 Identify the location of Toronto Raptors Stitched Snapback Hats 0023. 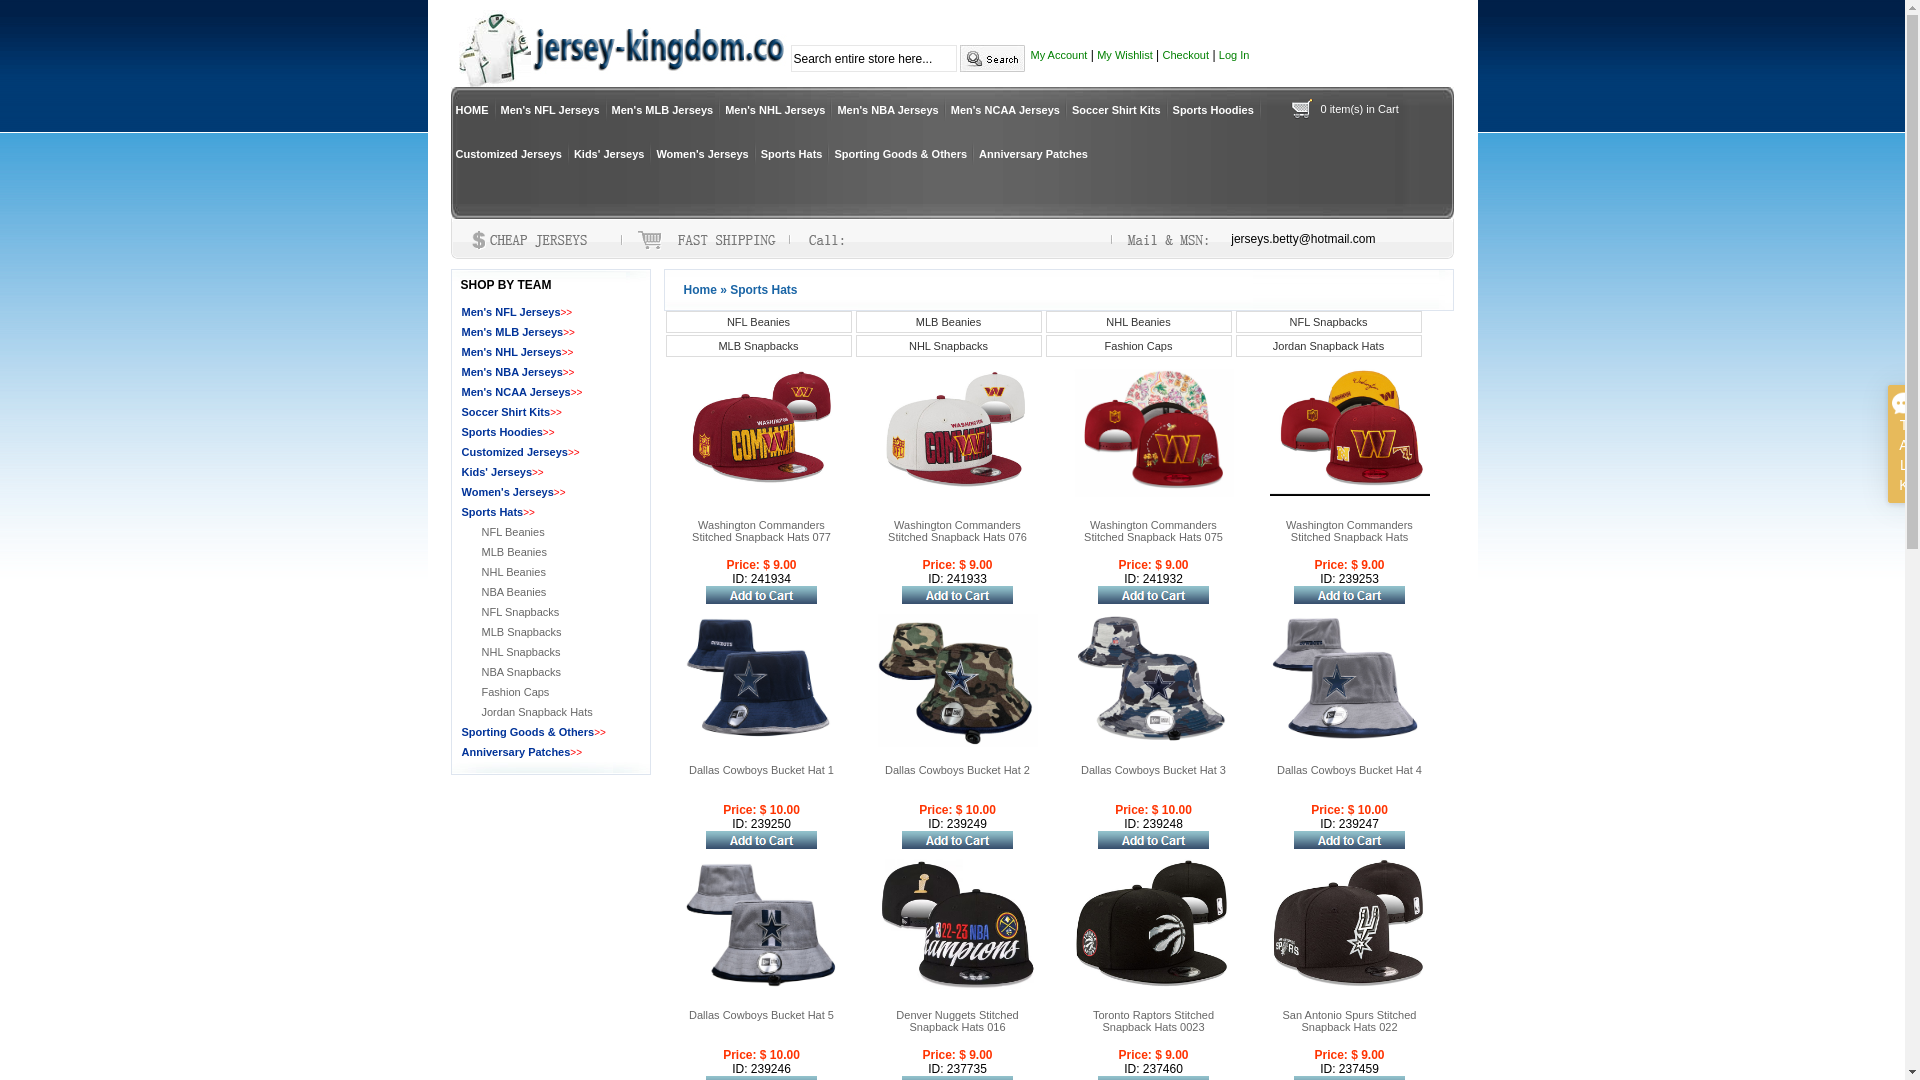
(1154, 1021).